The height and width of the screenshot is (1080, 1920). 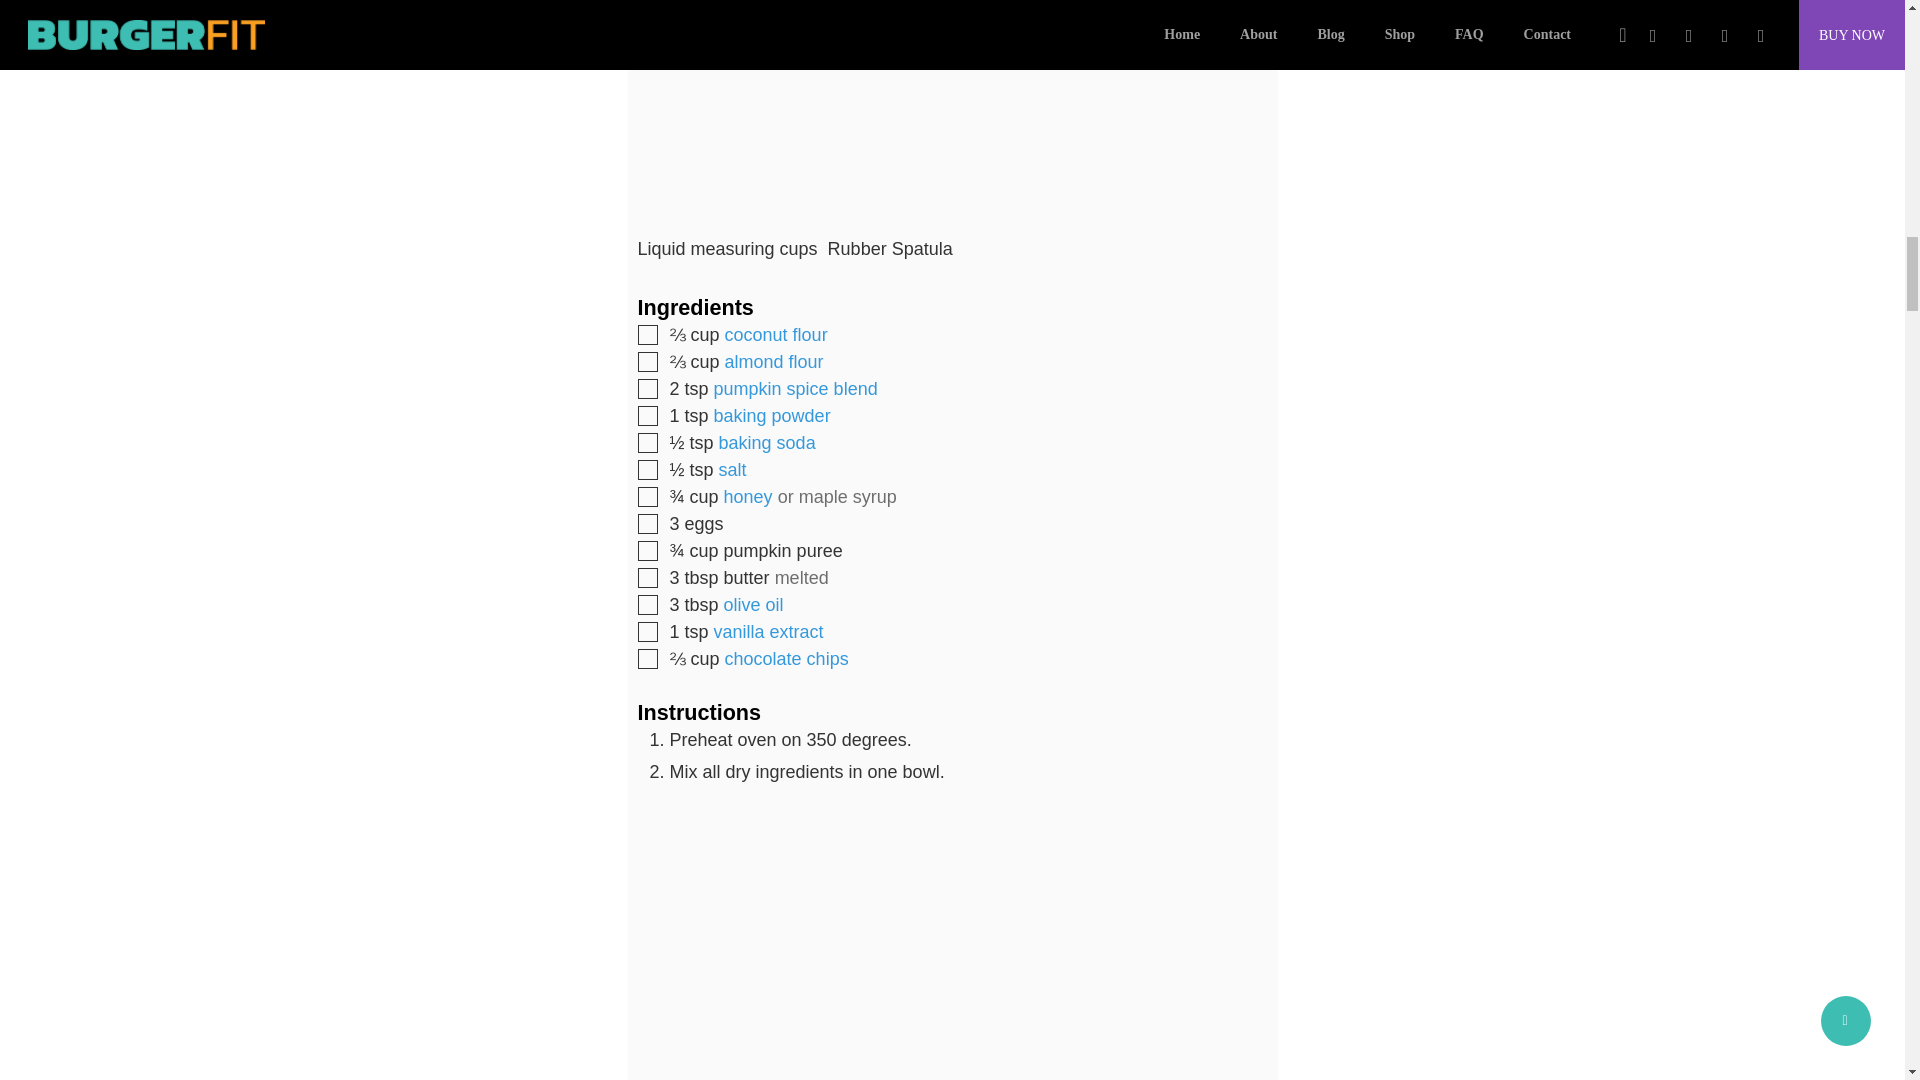 I want to click on coconut flour, so click(x=776, y=334).